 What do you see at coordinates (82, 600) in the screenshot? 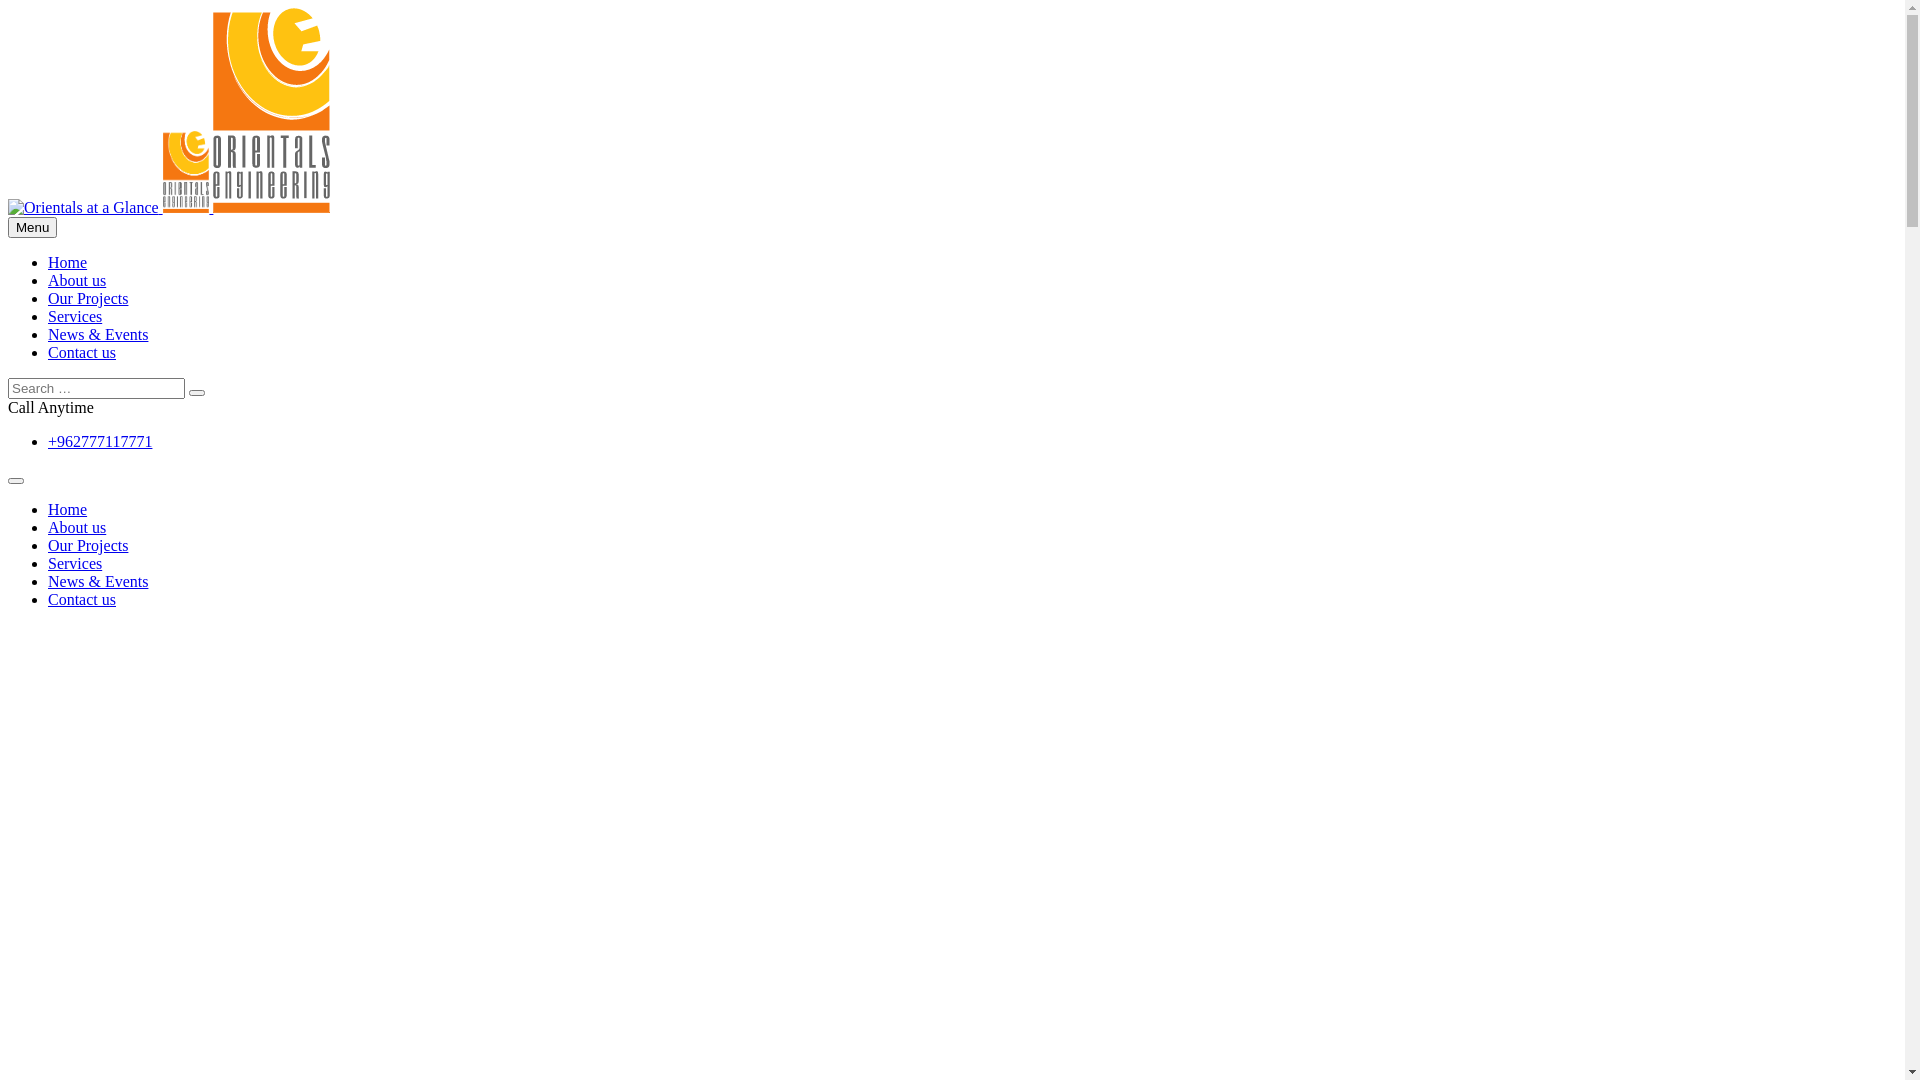
I see `Contact us` at bounding box center [82, 600].